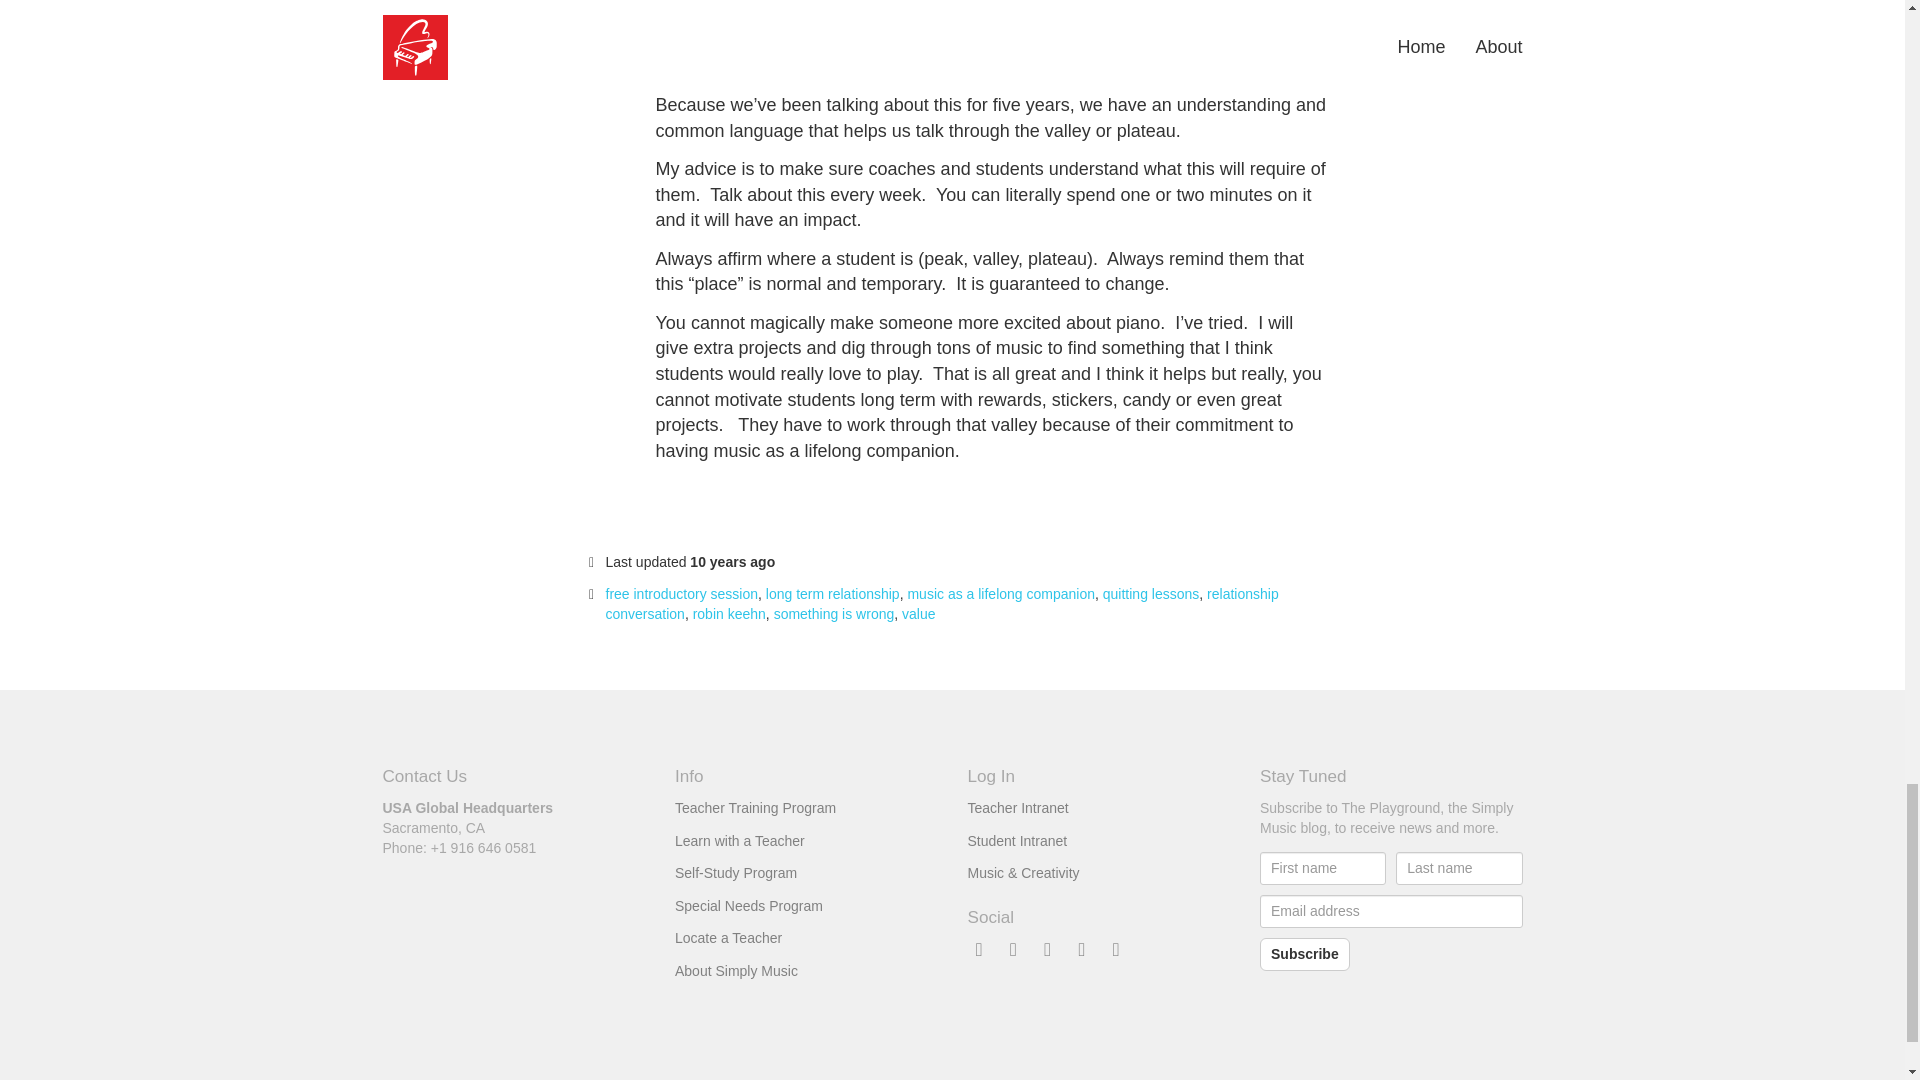 The height and width of the screenshot is (1080, 1920). Describe the element at coordinates (1017, 840) in the screenshot. I see `Student Intranet` at that location.